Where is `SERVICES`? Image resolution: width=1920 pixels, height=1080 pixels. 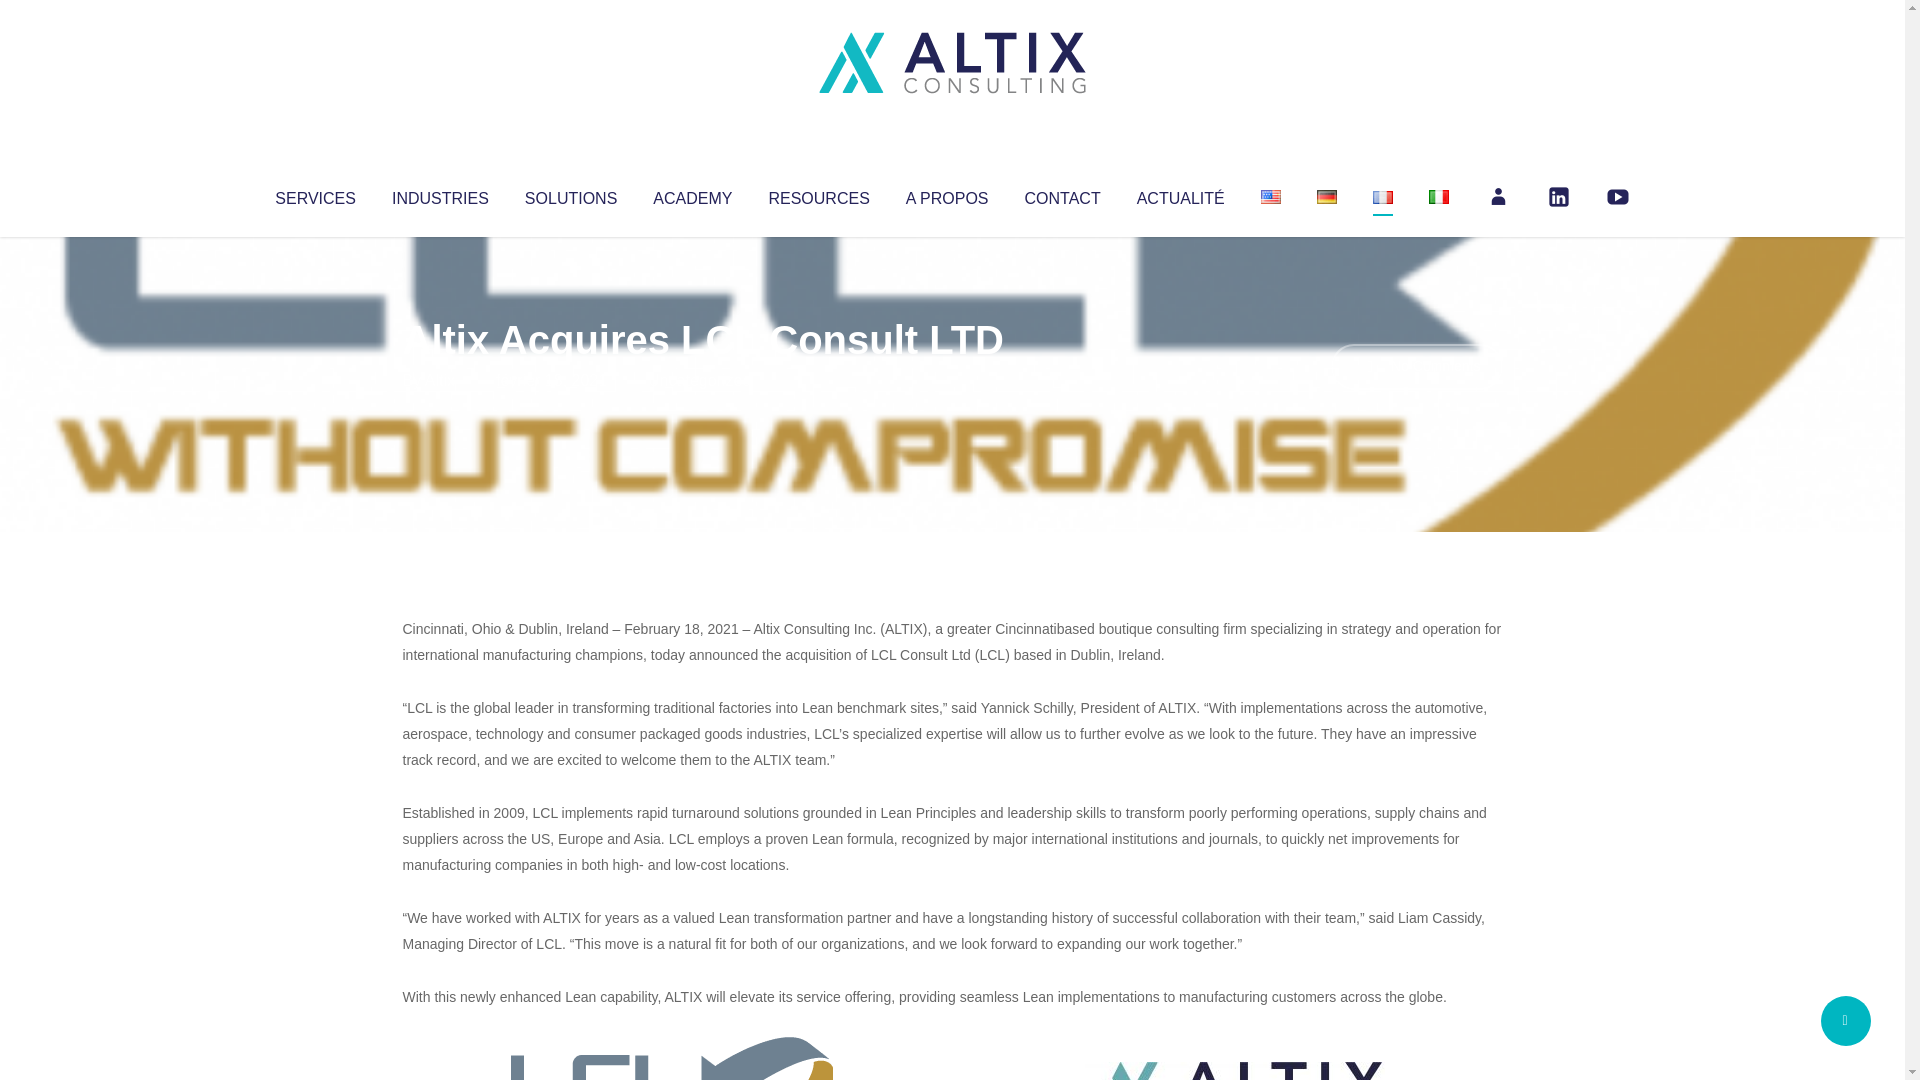
SERVICES is located at coordinates (314, 194).